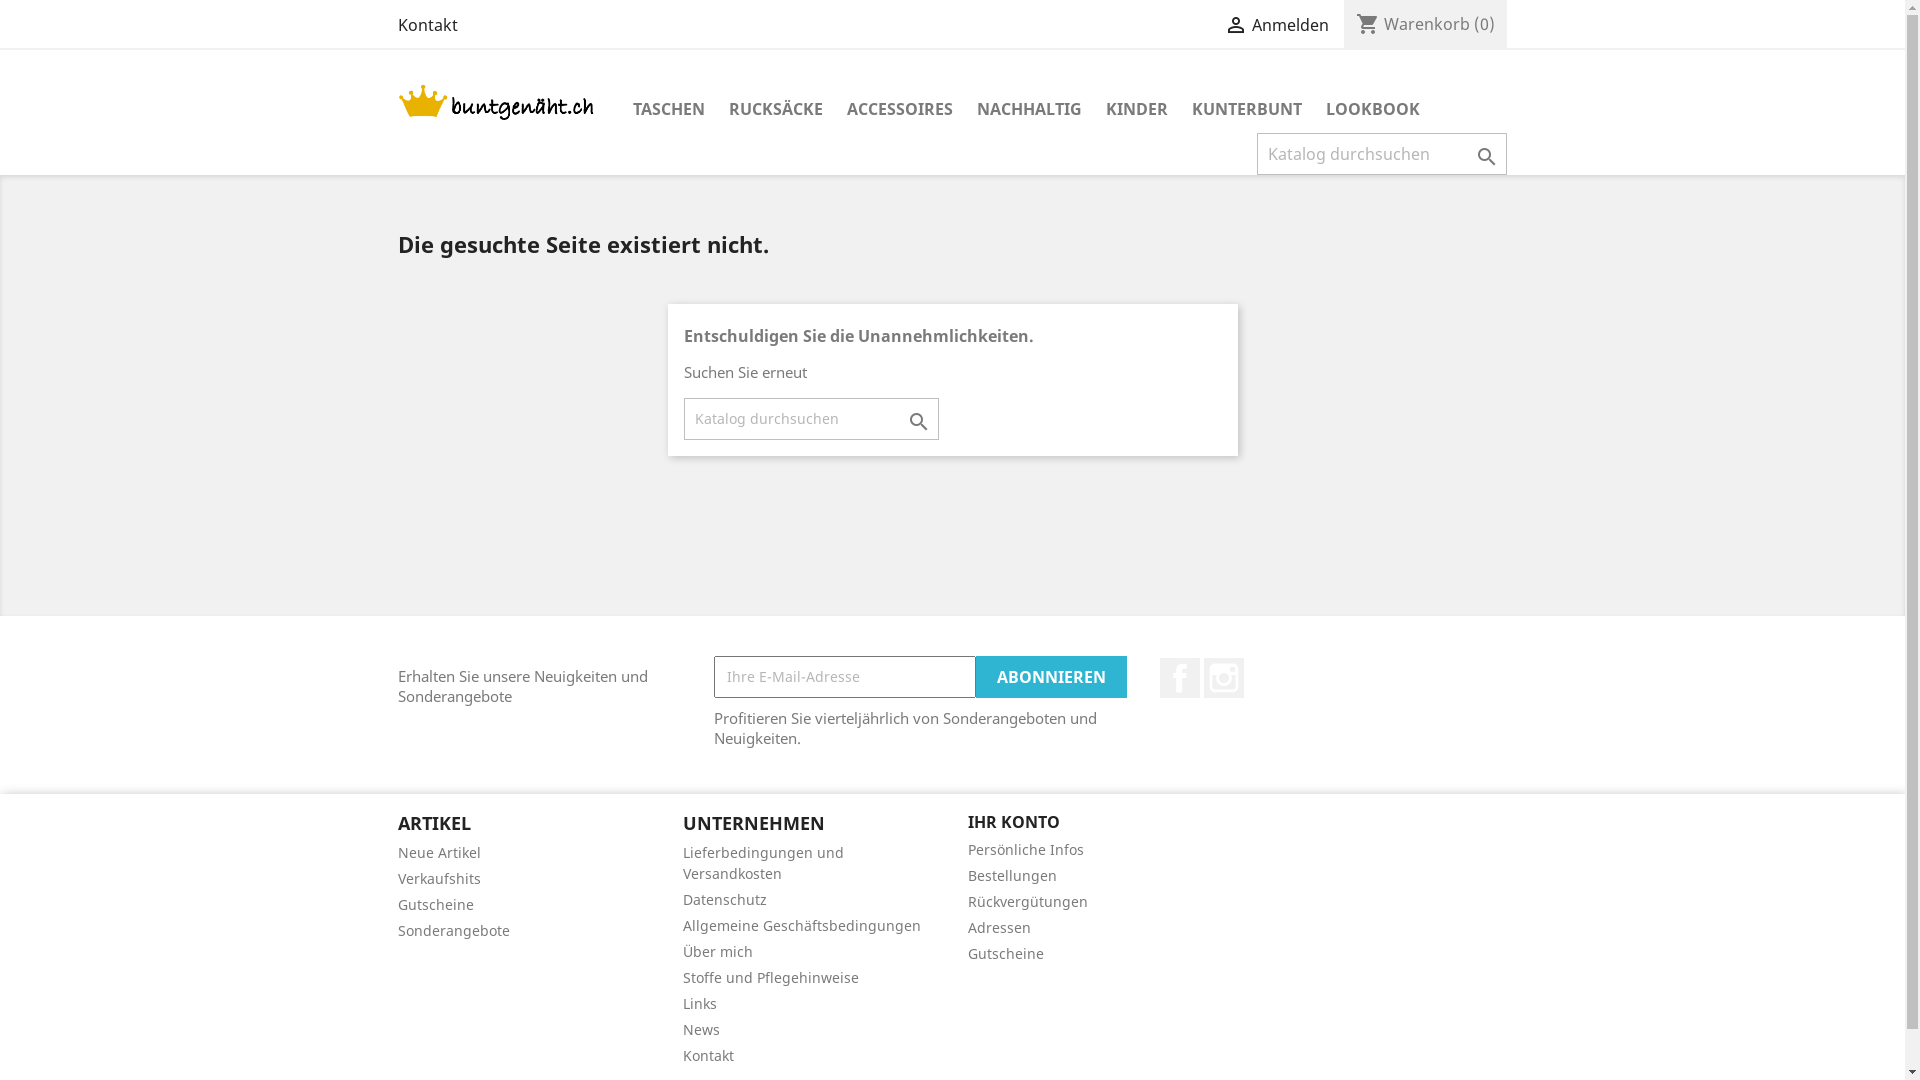  What do you see at coordinates (1180, 678) in the screenshot?
I see `Facebook` at bounding box center [1180, 678].